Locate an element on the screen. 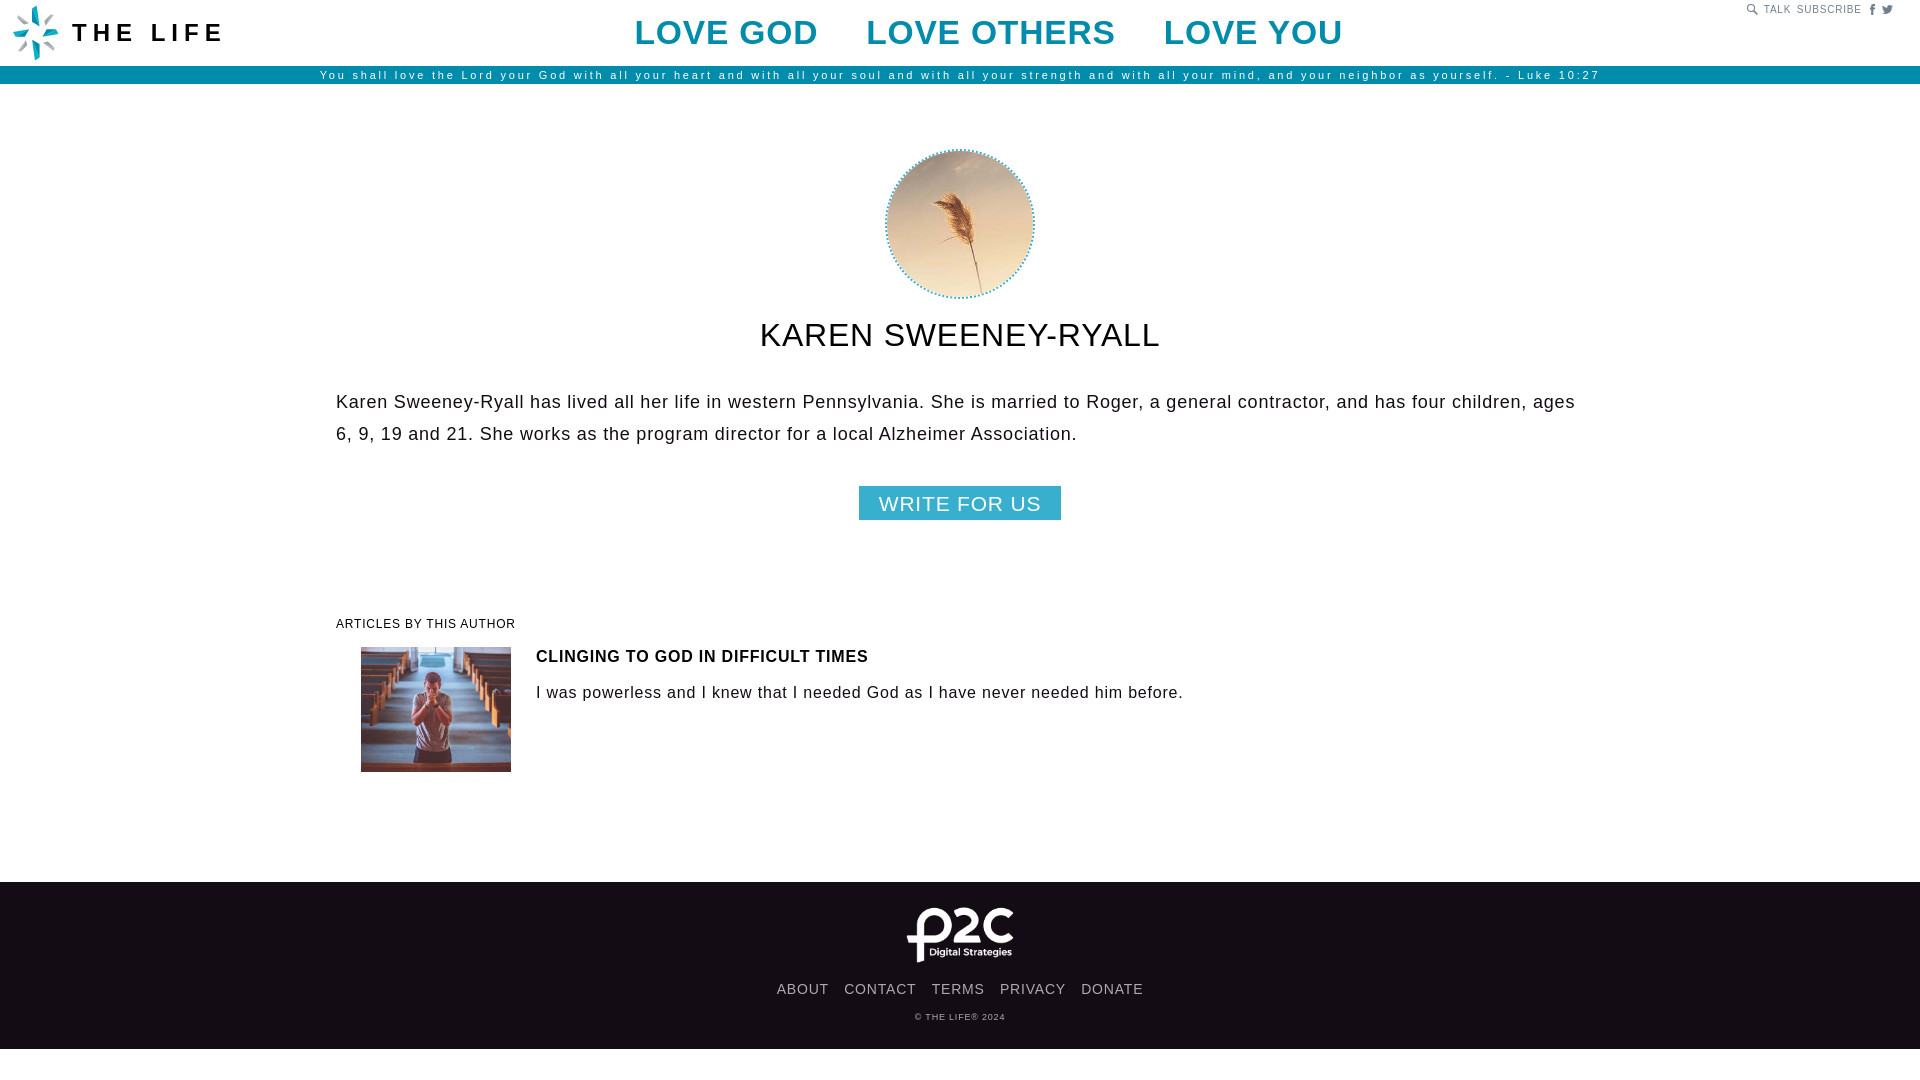 This screenshot has width=1920, height=1080. LOVE GOD is located at coordinates (727, 32).